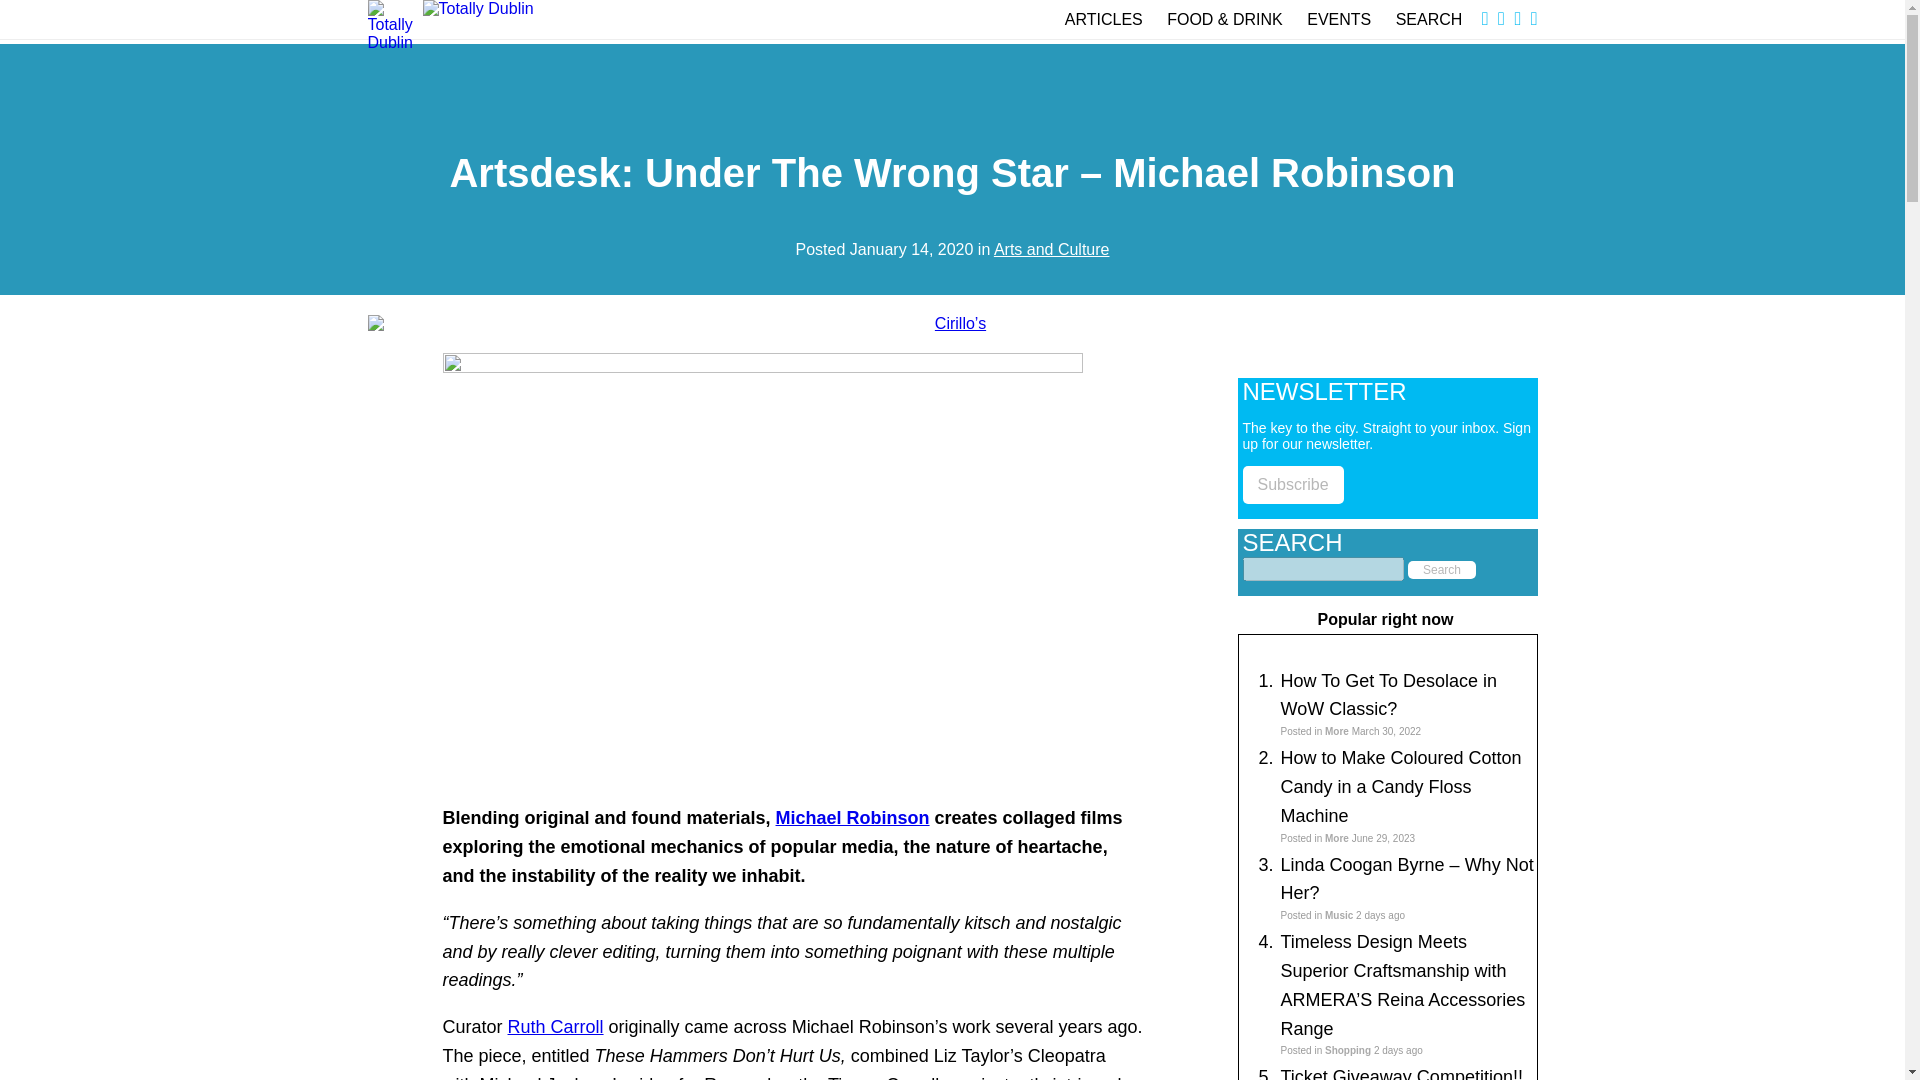  I want to click on SEARCH, so click(1429, 19).